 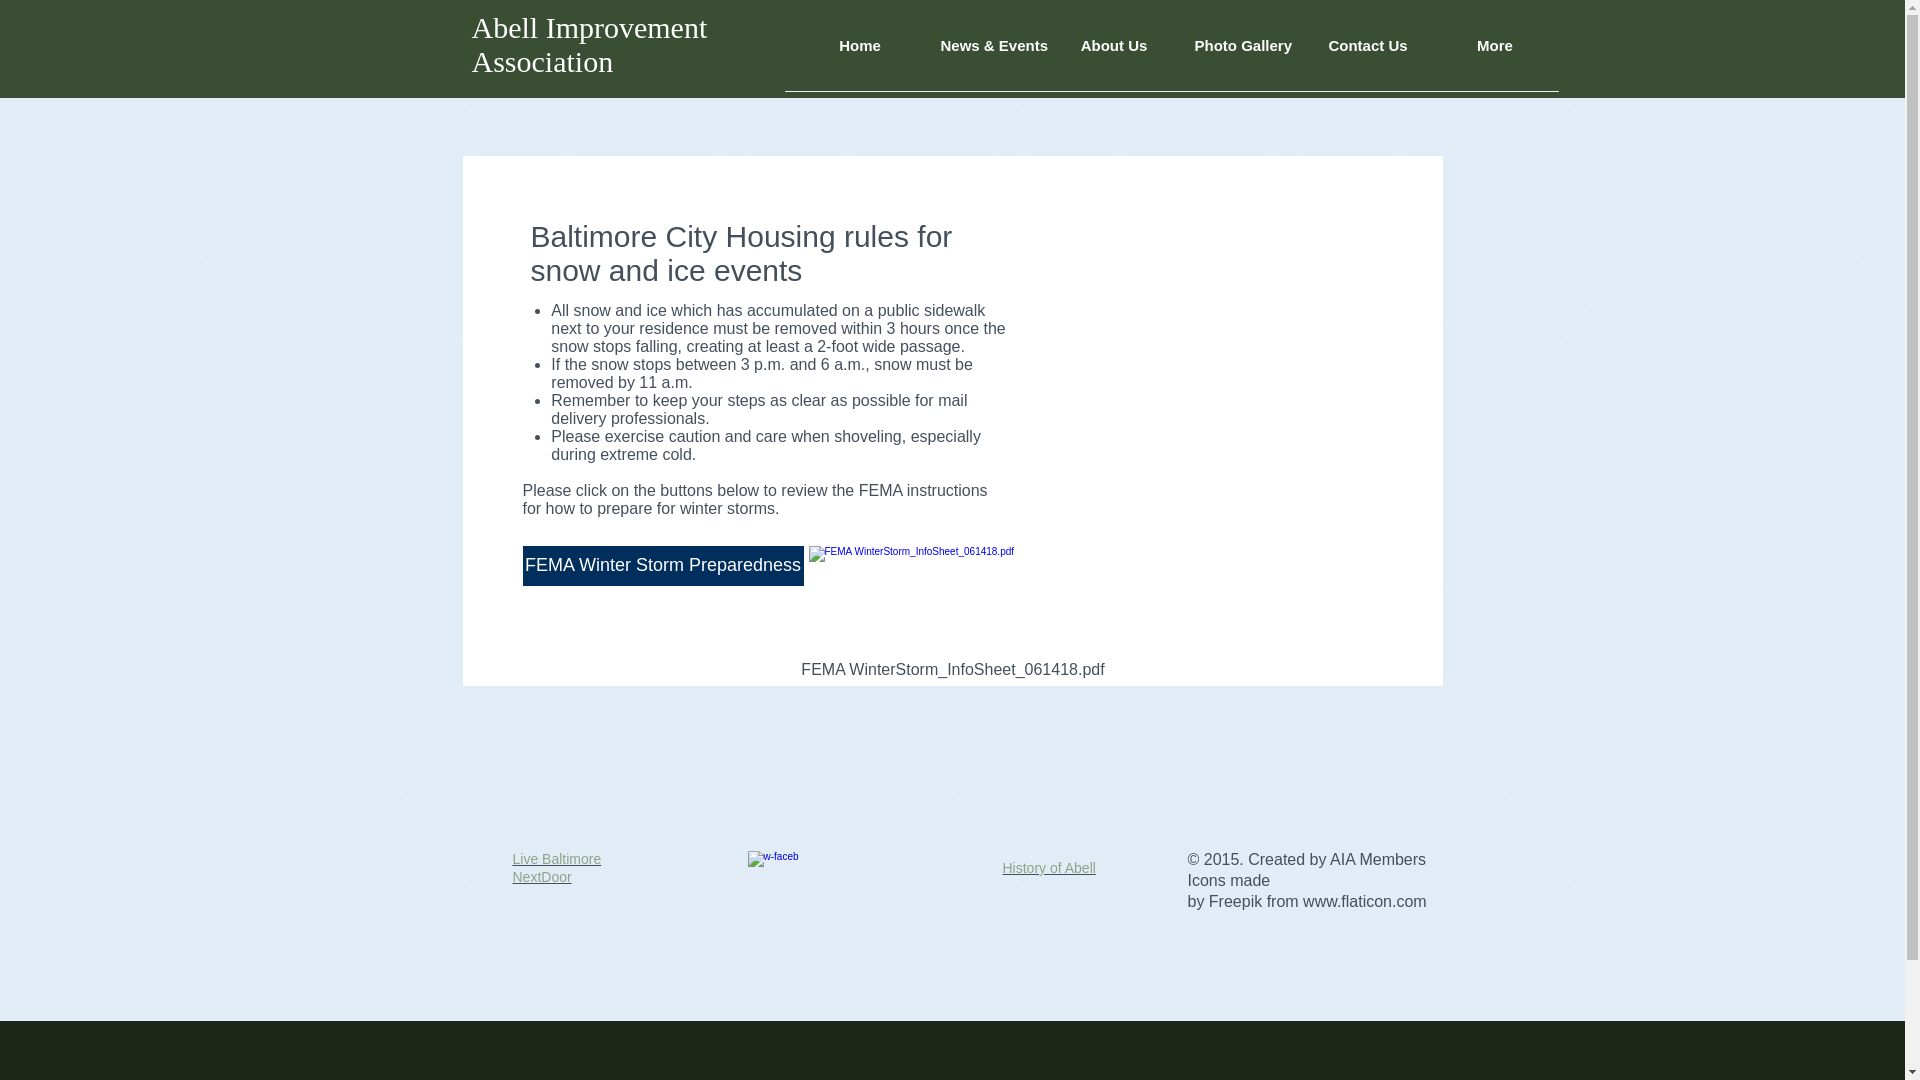 What do you see at coordinates (1366, 52) in the screenshot?
I see `Contact Us` at bounding box center [1366, 52].